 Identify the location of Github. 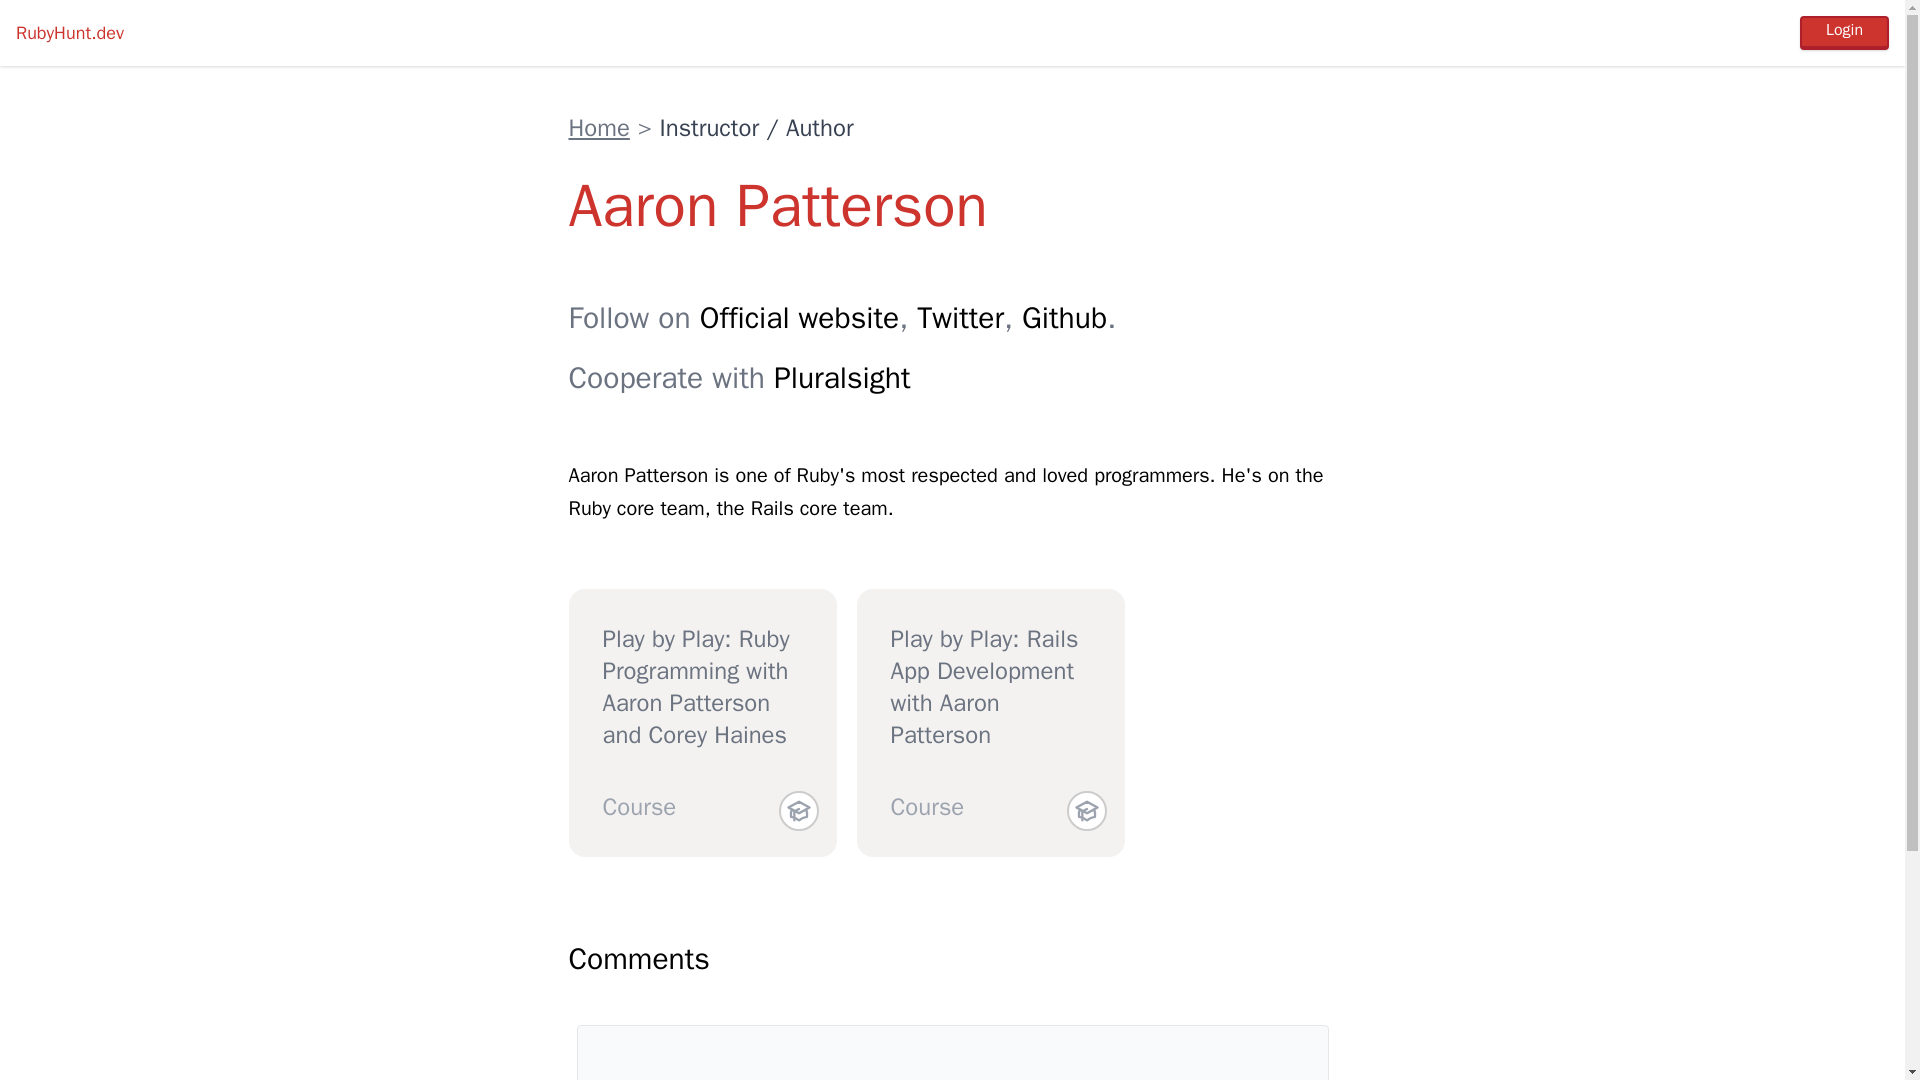
(1064, 318).